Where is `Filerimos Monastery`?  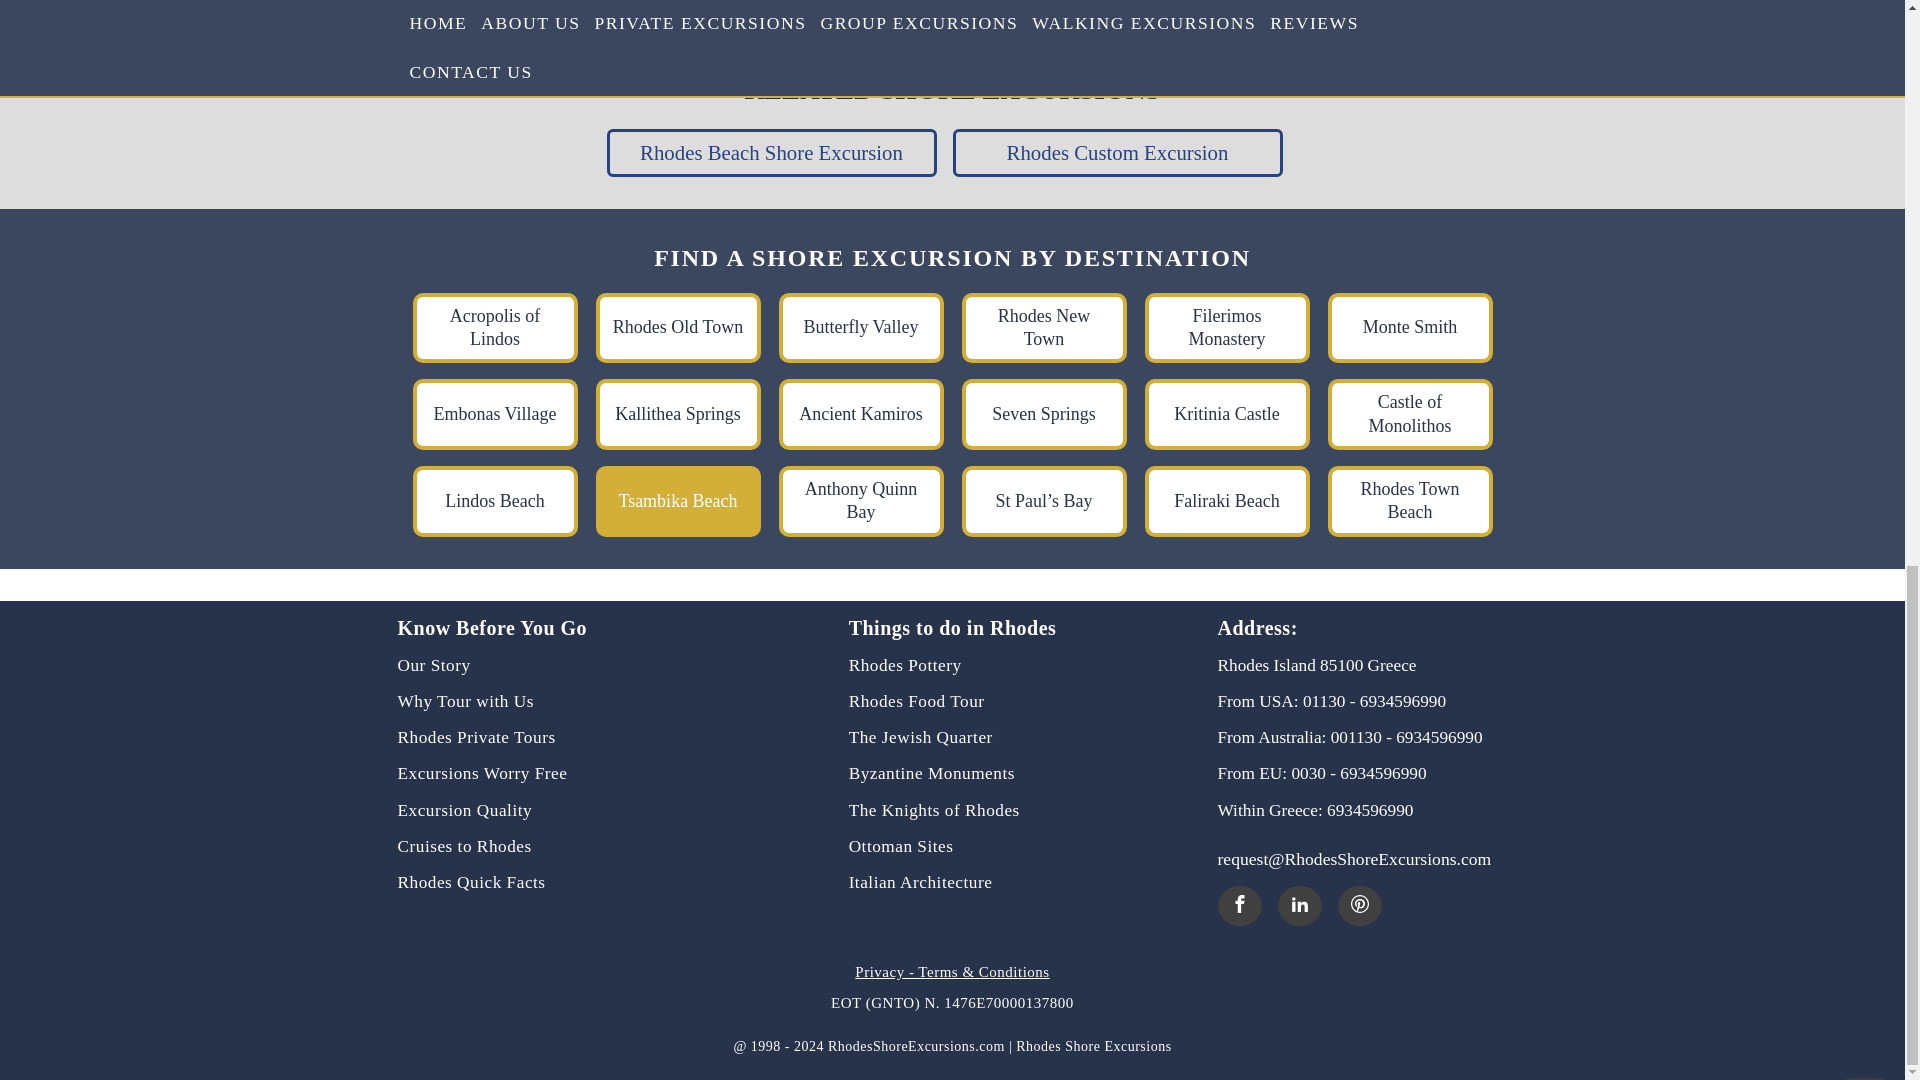 Filerimos Monastery is located at coordinates (1226, 328).